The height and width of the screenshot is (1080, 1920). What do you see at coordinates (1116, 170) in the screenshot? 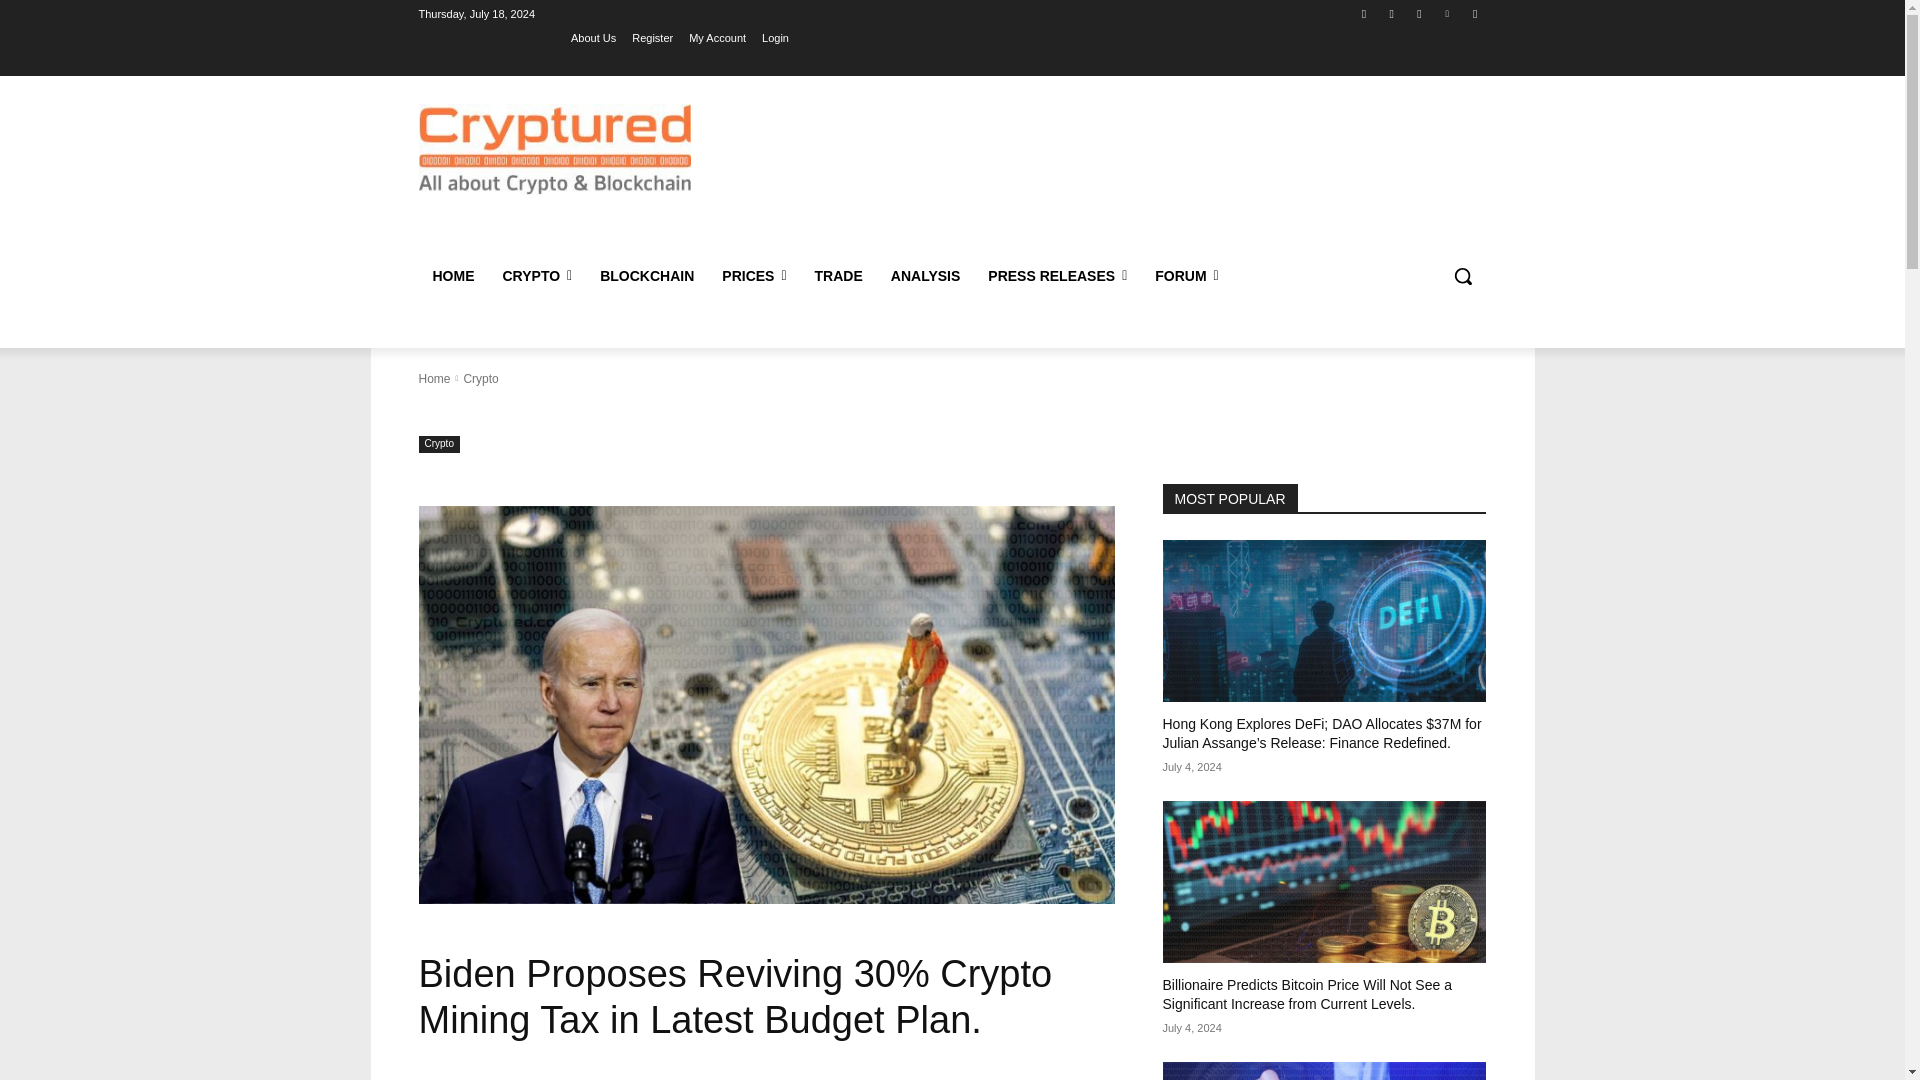
I see `Advertisement` at bounding box center [1116, 170].